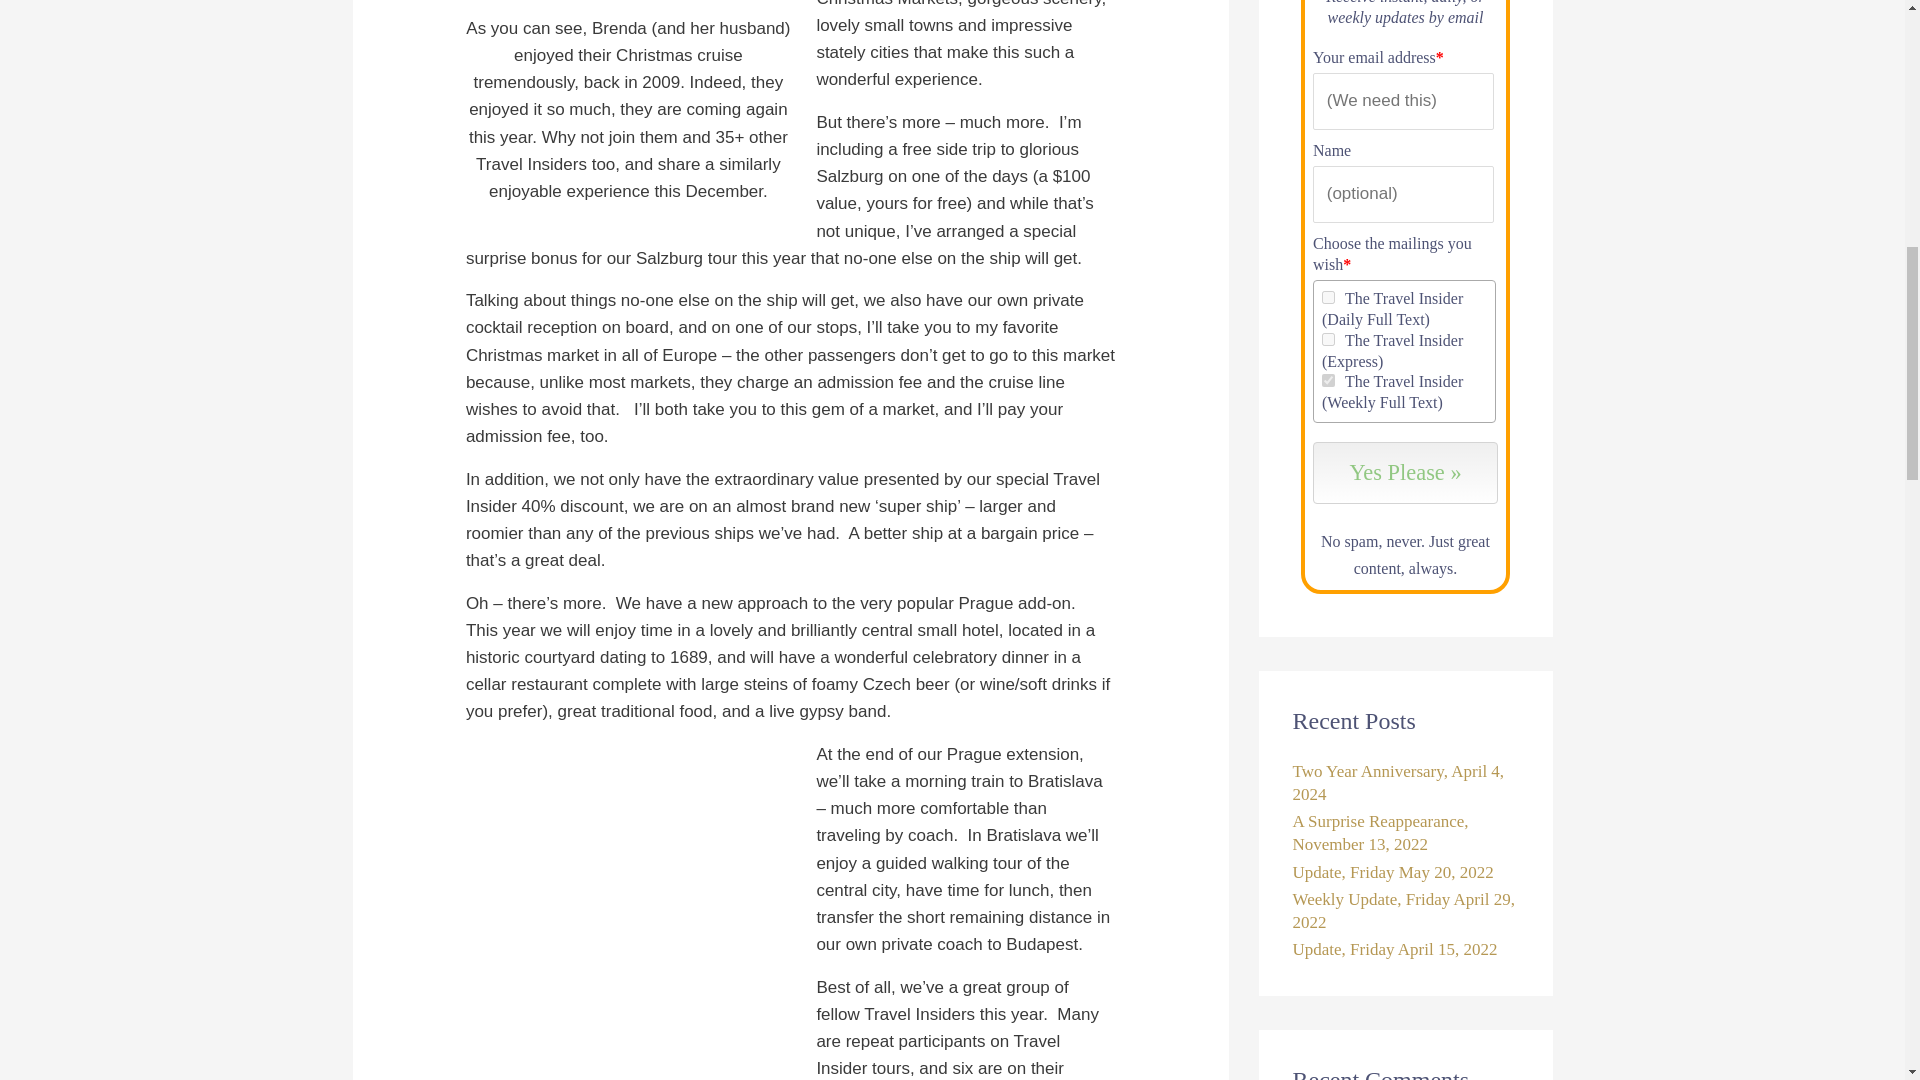 The height and width of the screenshot is (1080, 1920). I want to click on 679239, so click(1328, 380).